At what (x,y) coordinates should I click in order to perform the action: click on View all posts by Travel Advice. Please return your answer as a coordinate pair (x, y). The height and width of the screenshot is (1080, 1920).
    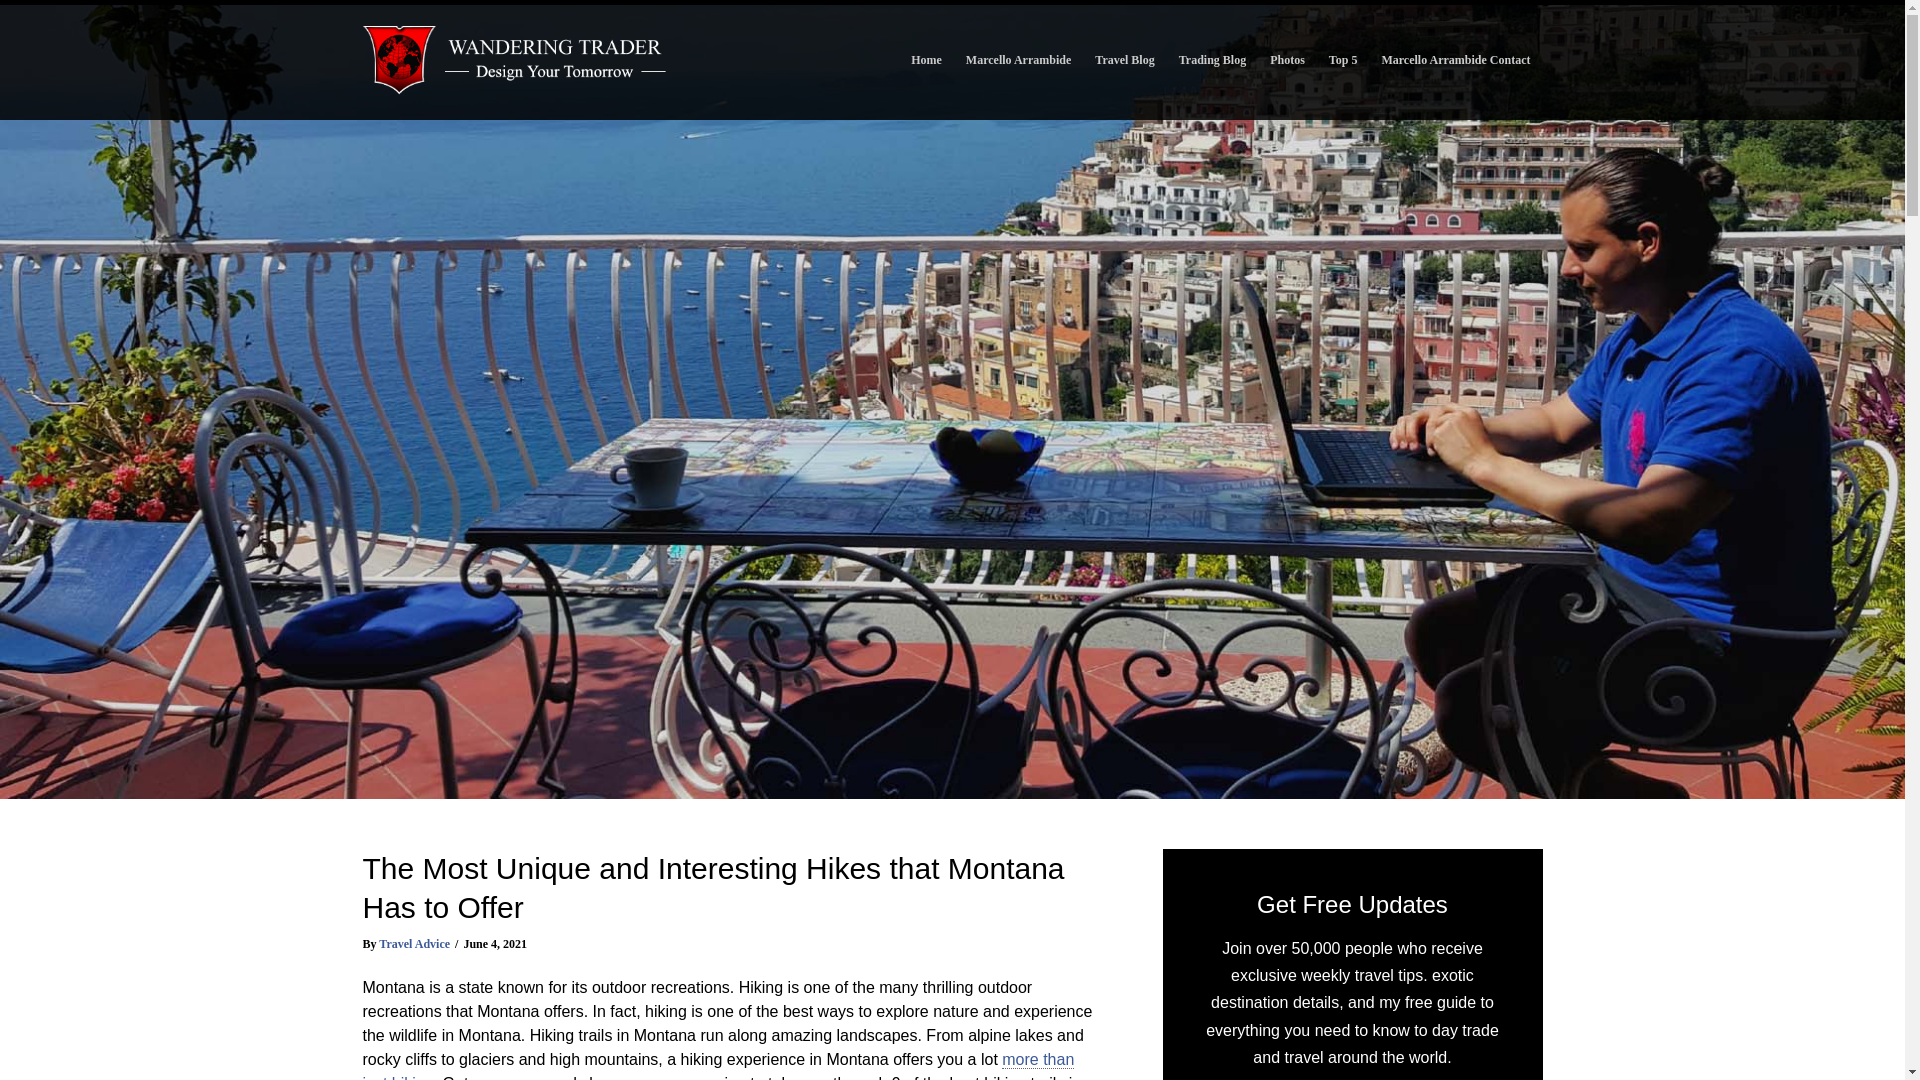
    Looking at the image, I should click on (414, 944).